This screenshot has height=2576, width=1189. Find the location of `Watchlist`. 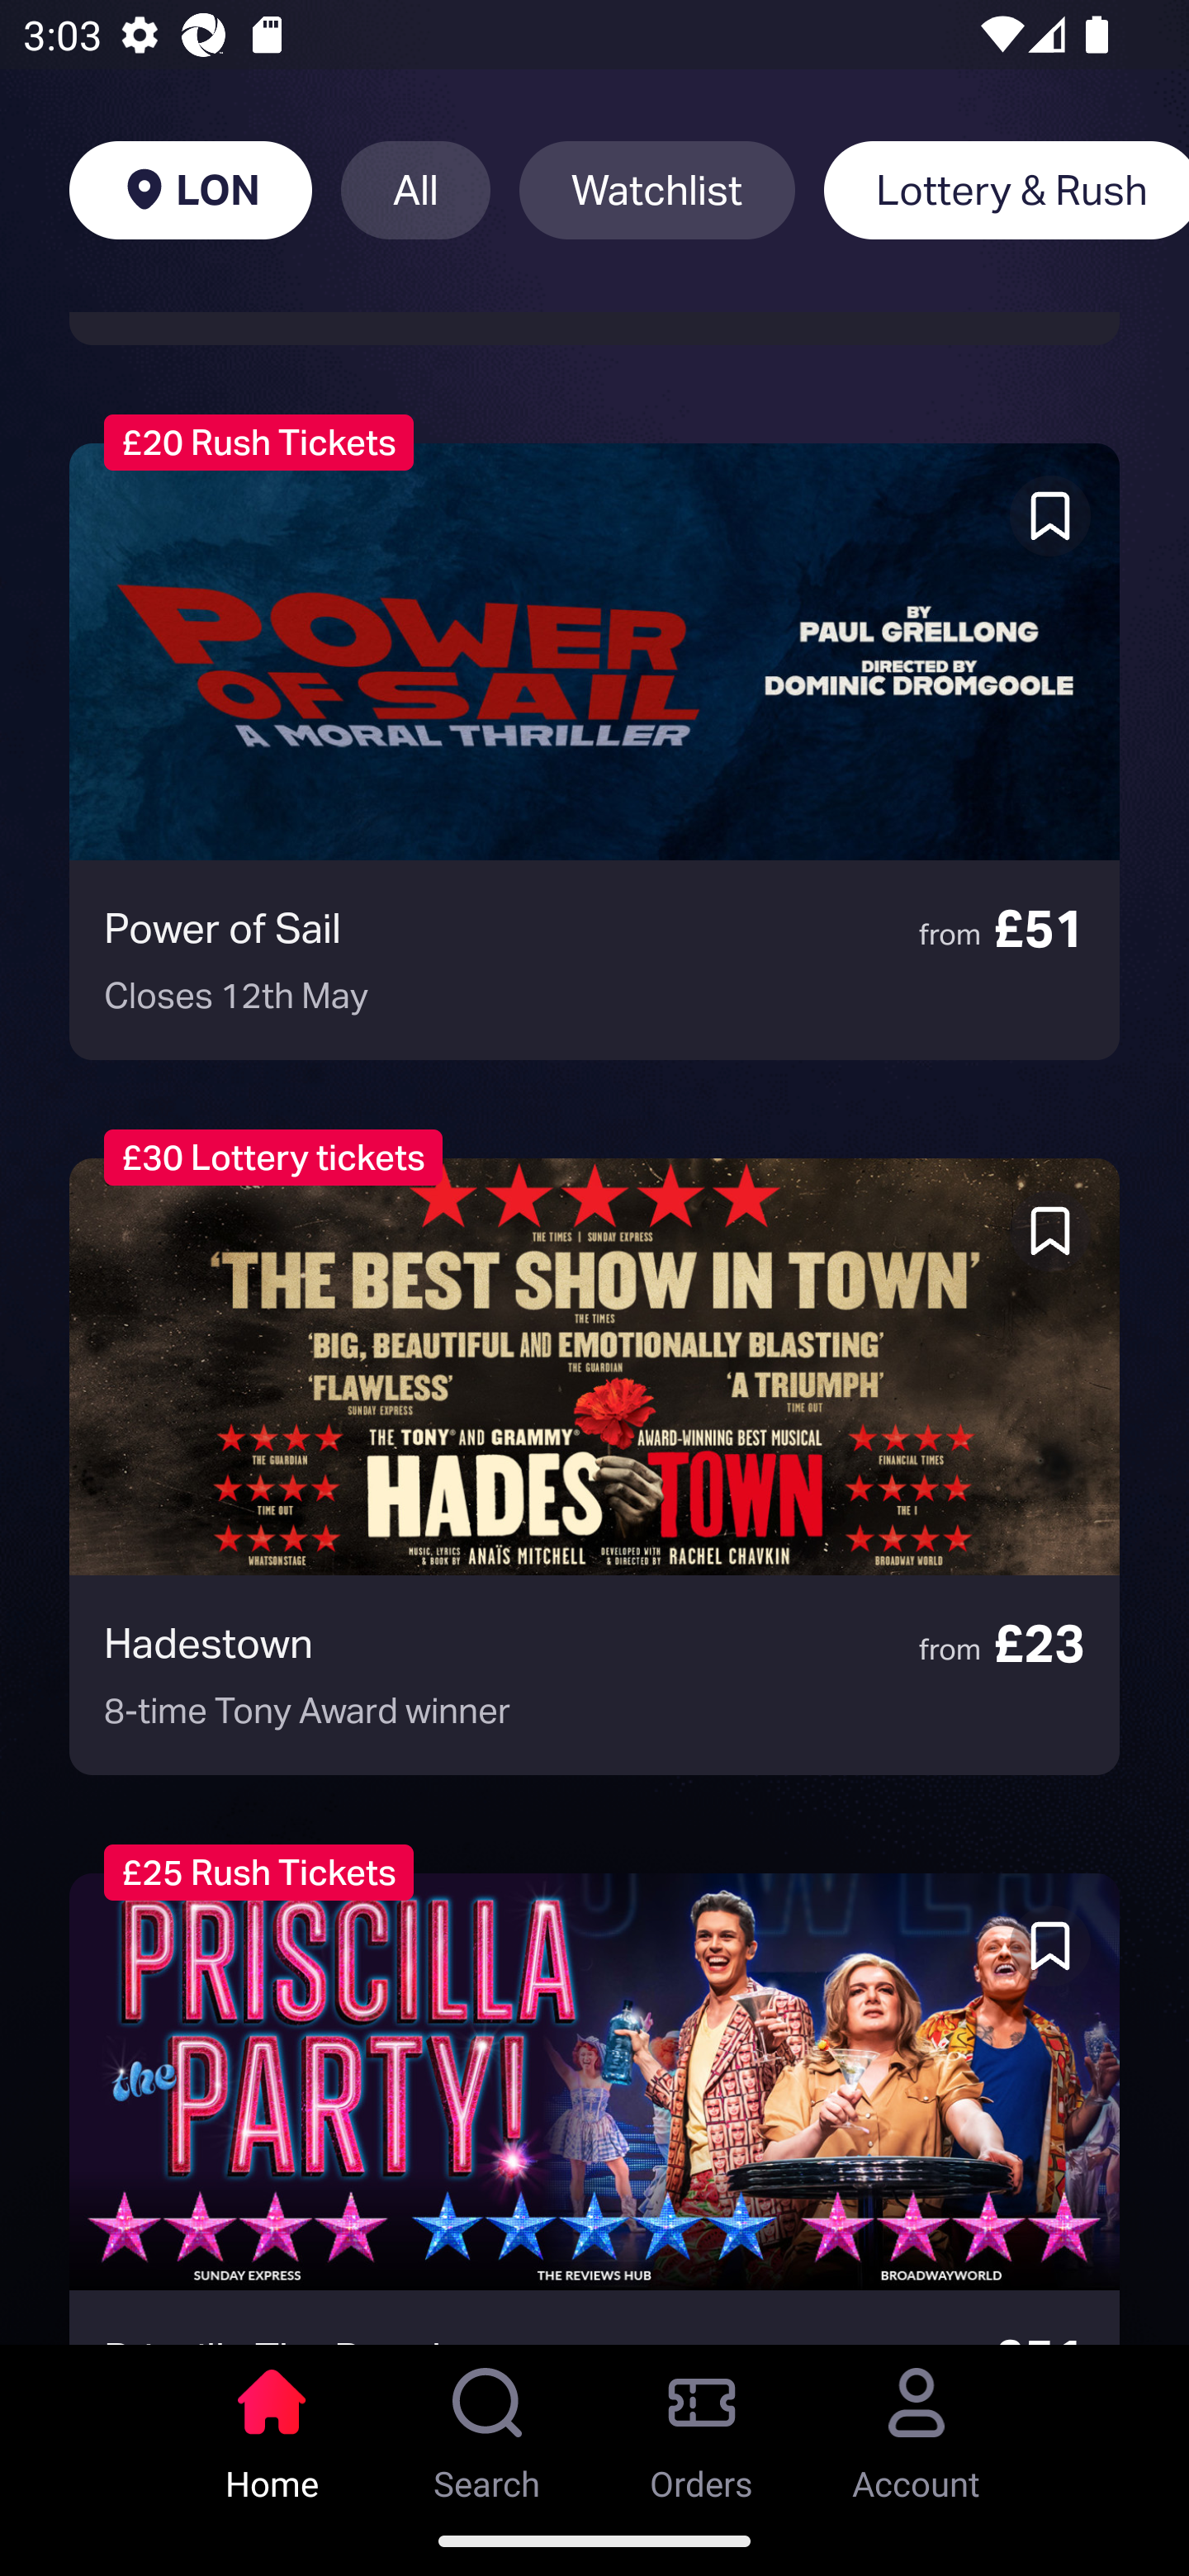

Watchlist is located at coordinates (657, 190).